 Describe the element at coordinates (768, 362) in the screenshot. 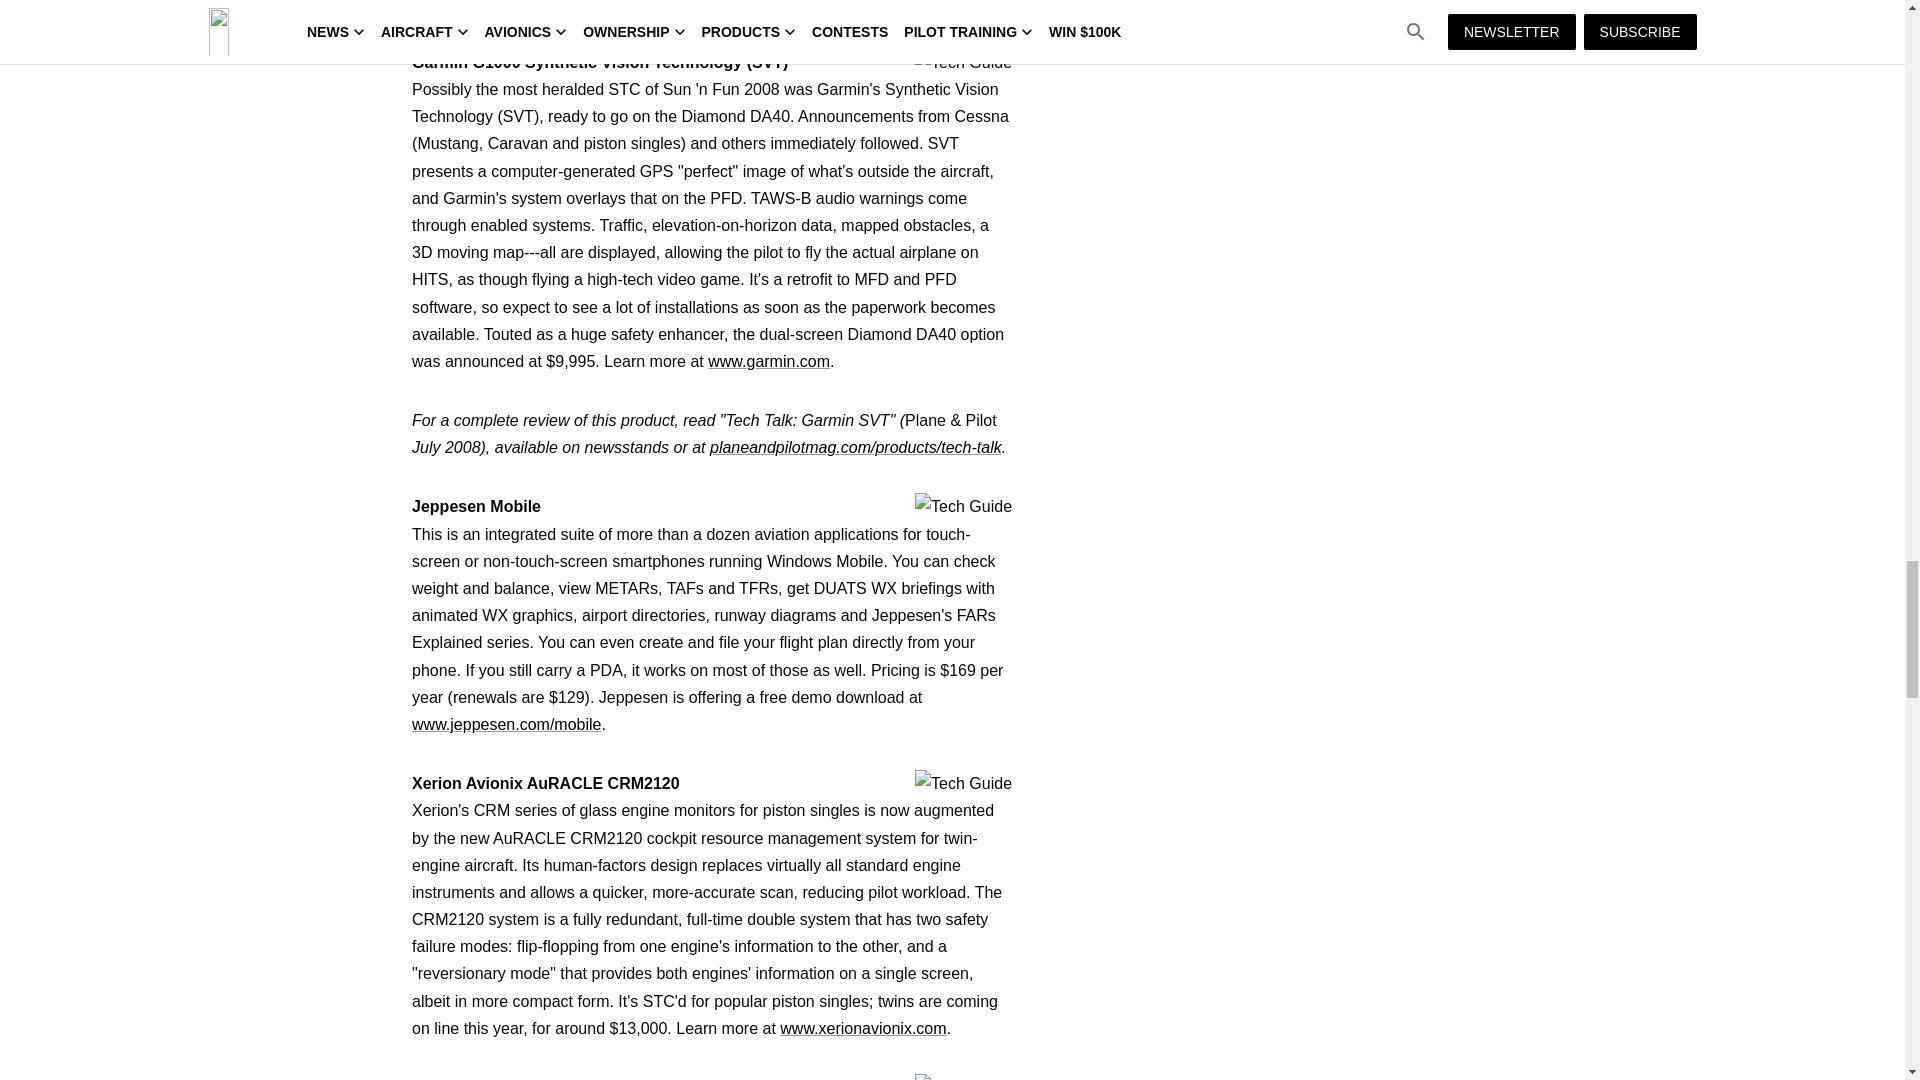

I see `www.garmin.com` at that location.